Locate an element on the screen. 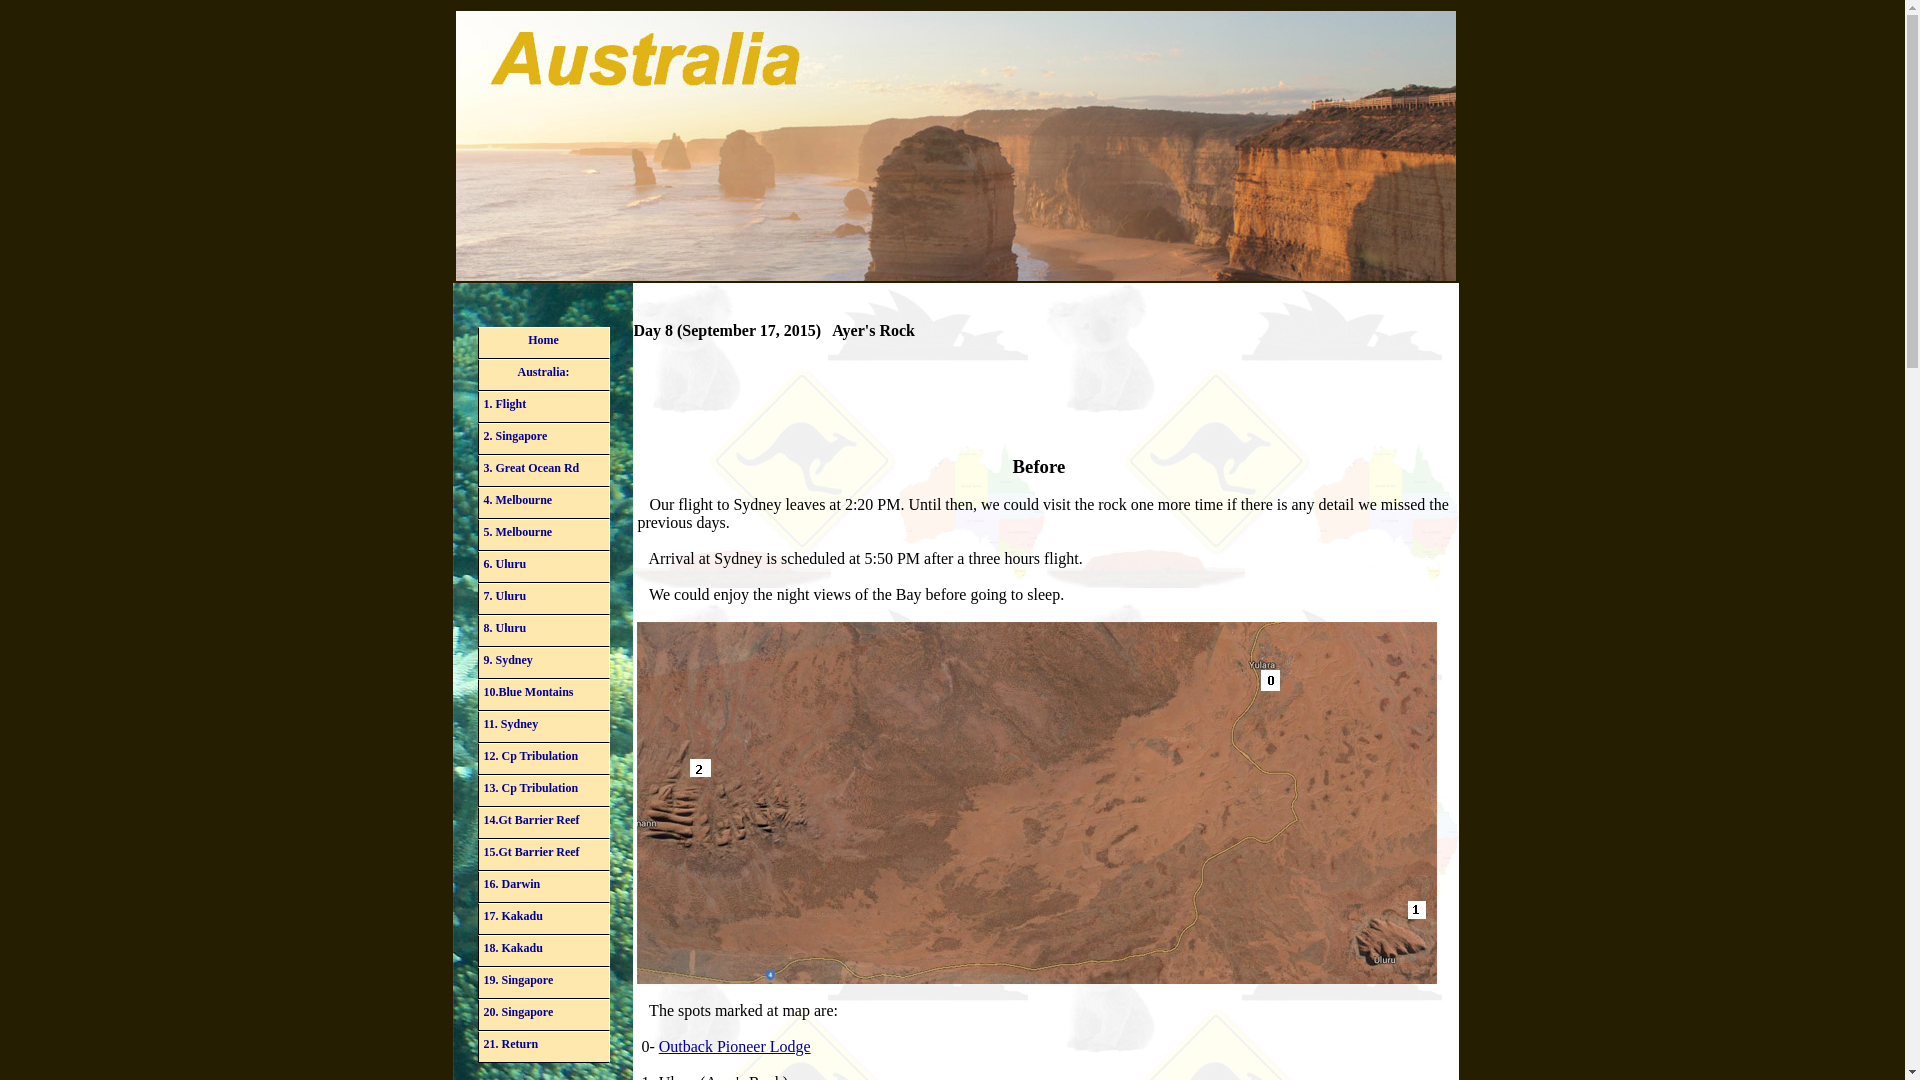 Image resolution: width=1920 pixels, height=1080 pixels. 5. Melbourne is located at coordinates (544, 534).